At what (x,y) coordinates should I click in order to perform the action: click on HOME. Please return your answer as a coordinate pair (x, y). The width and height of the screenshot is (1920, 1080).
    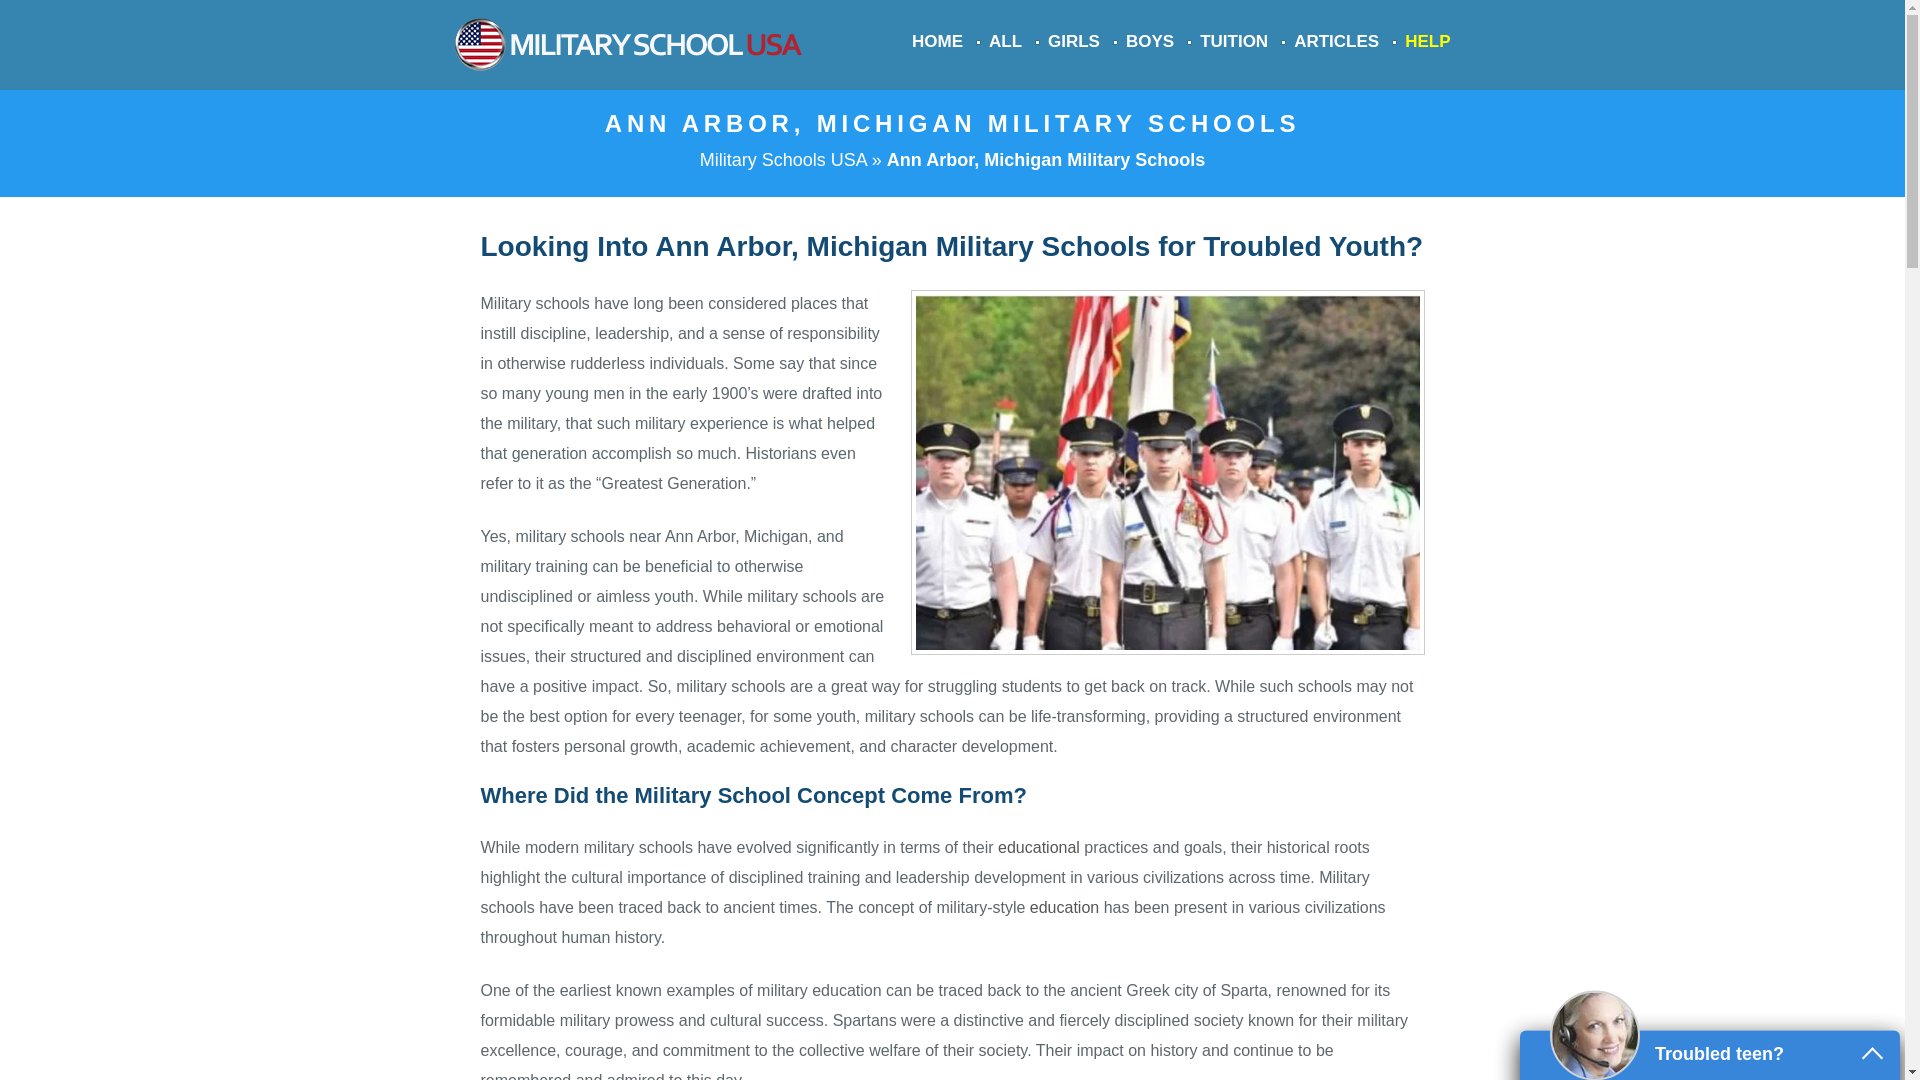
    Looking at the image, I should click on (938, 41).